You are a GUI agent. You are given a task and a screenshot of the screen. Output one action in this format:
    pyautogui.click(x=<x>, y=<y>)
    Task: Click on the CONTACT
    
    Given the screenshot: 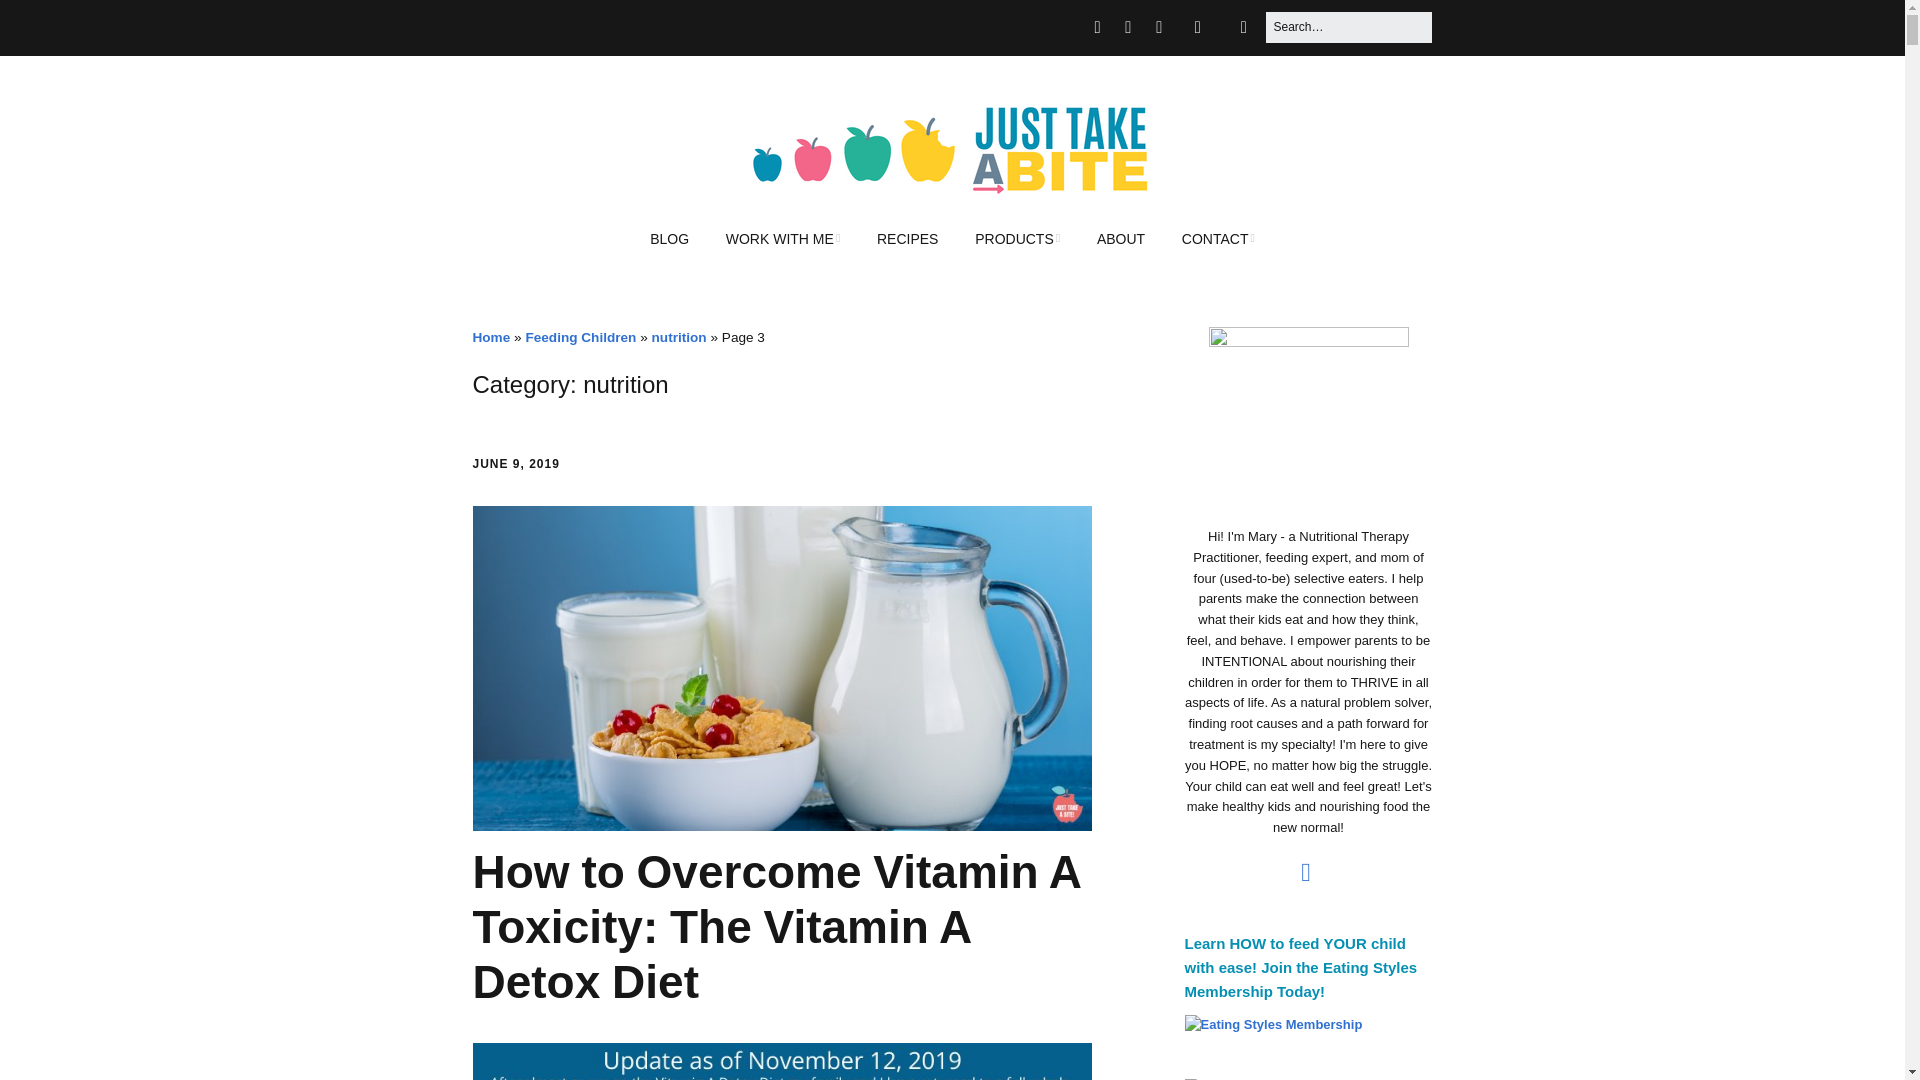 What is the action you would take?
    pyautogui.click(x=1218, y=240)
    